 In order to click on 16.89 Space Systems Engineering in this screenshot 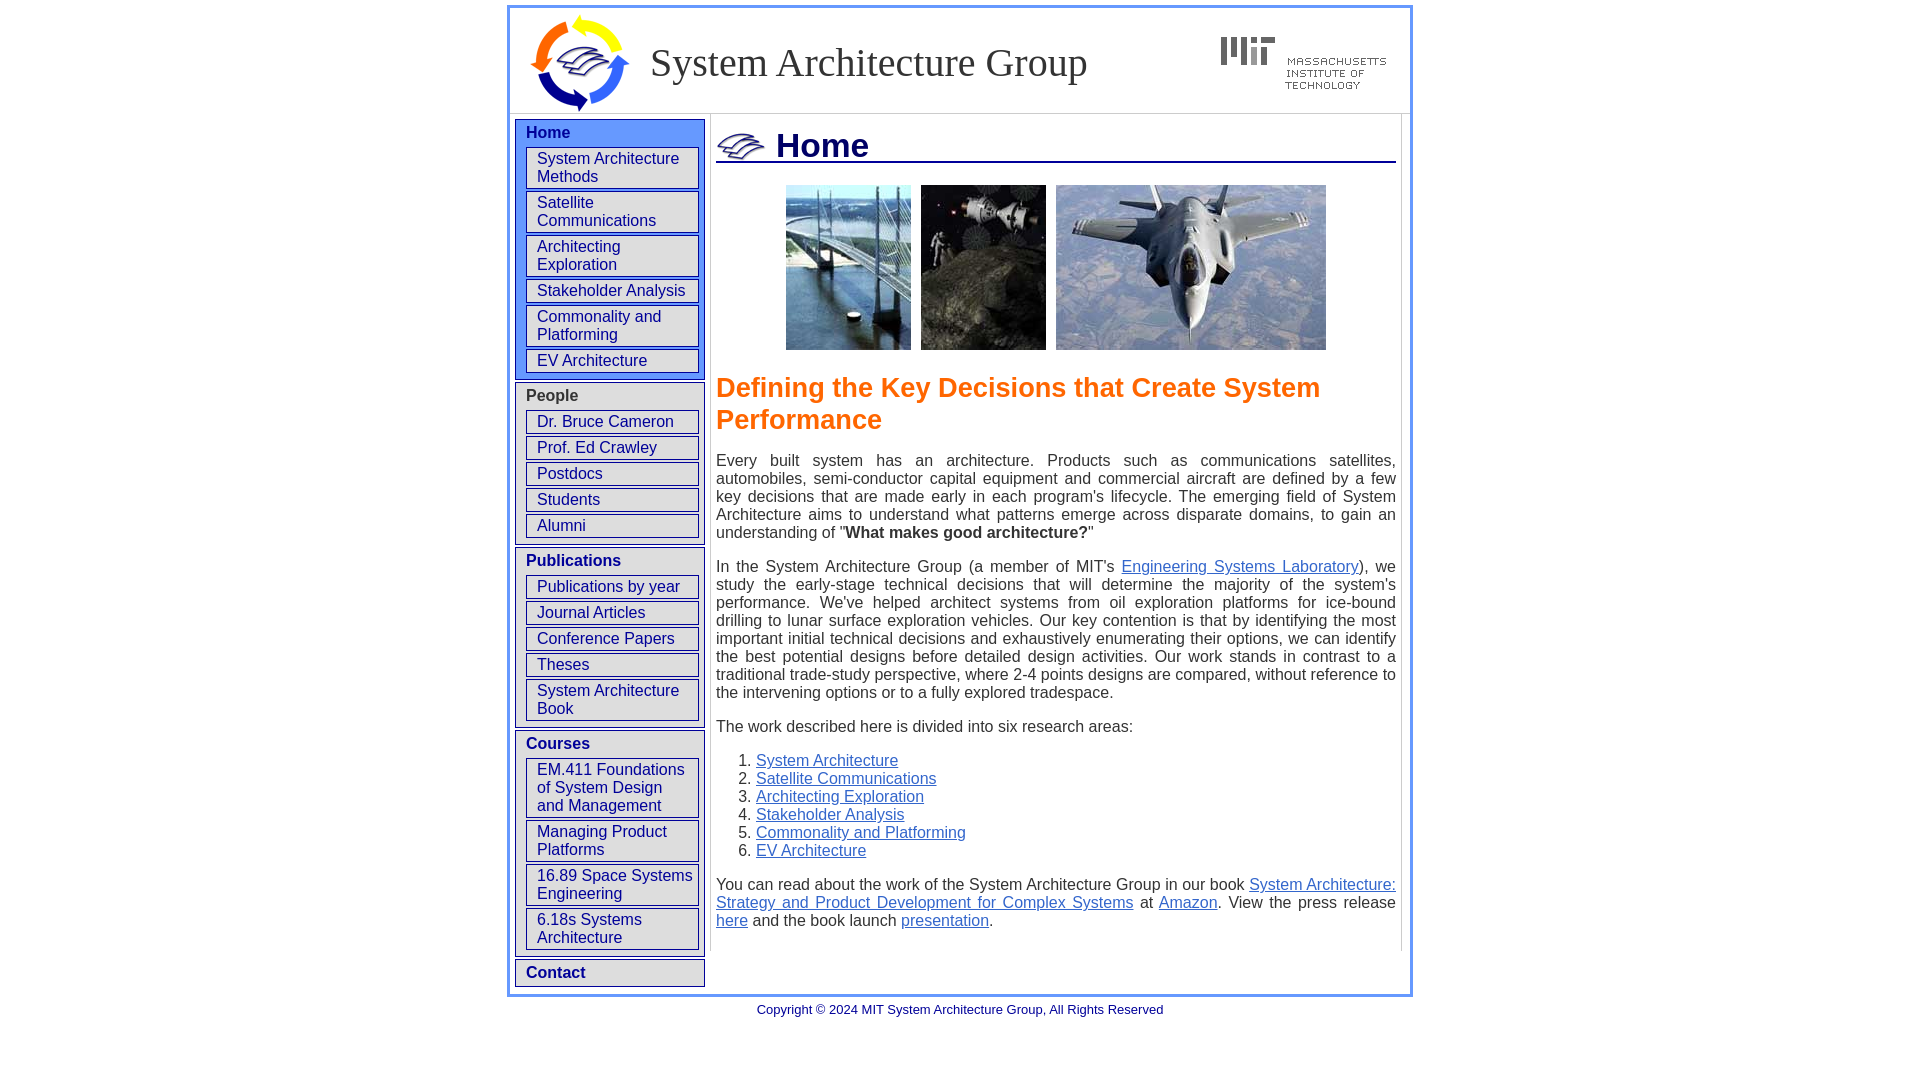, I will do `click(615, 884)`.